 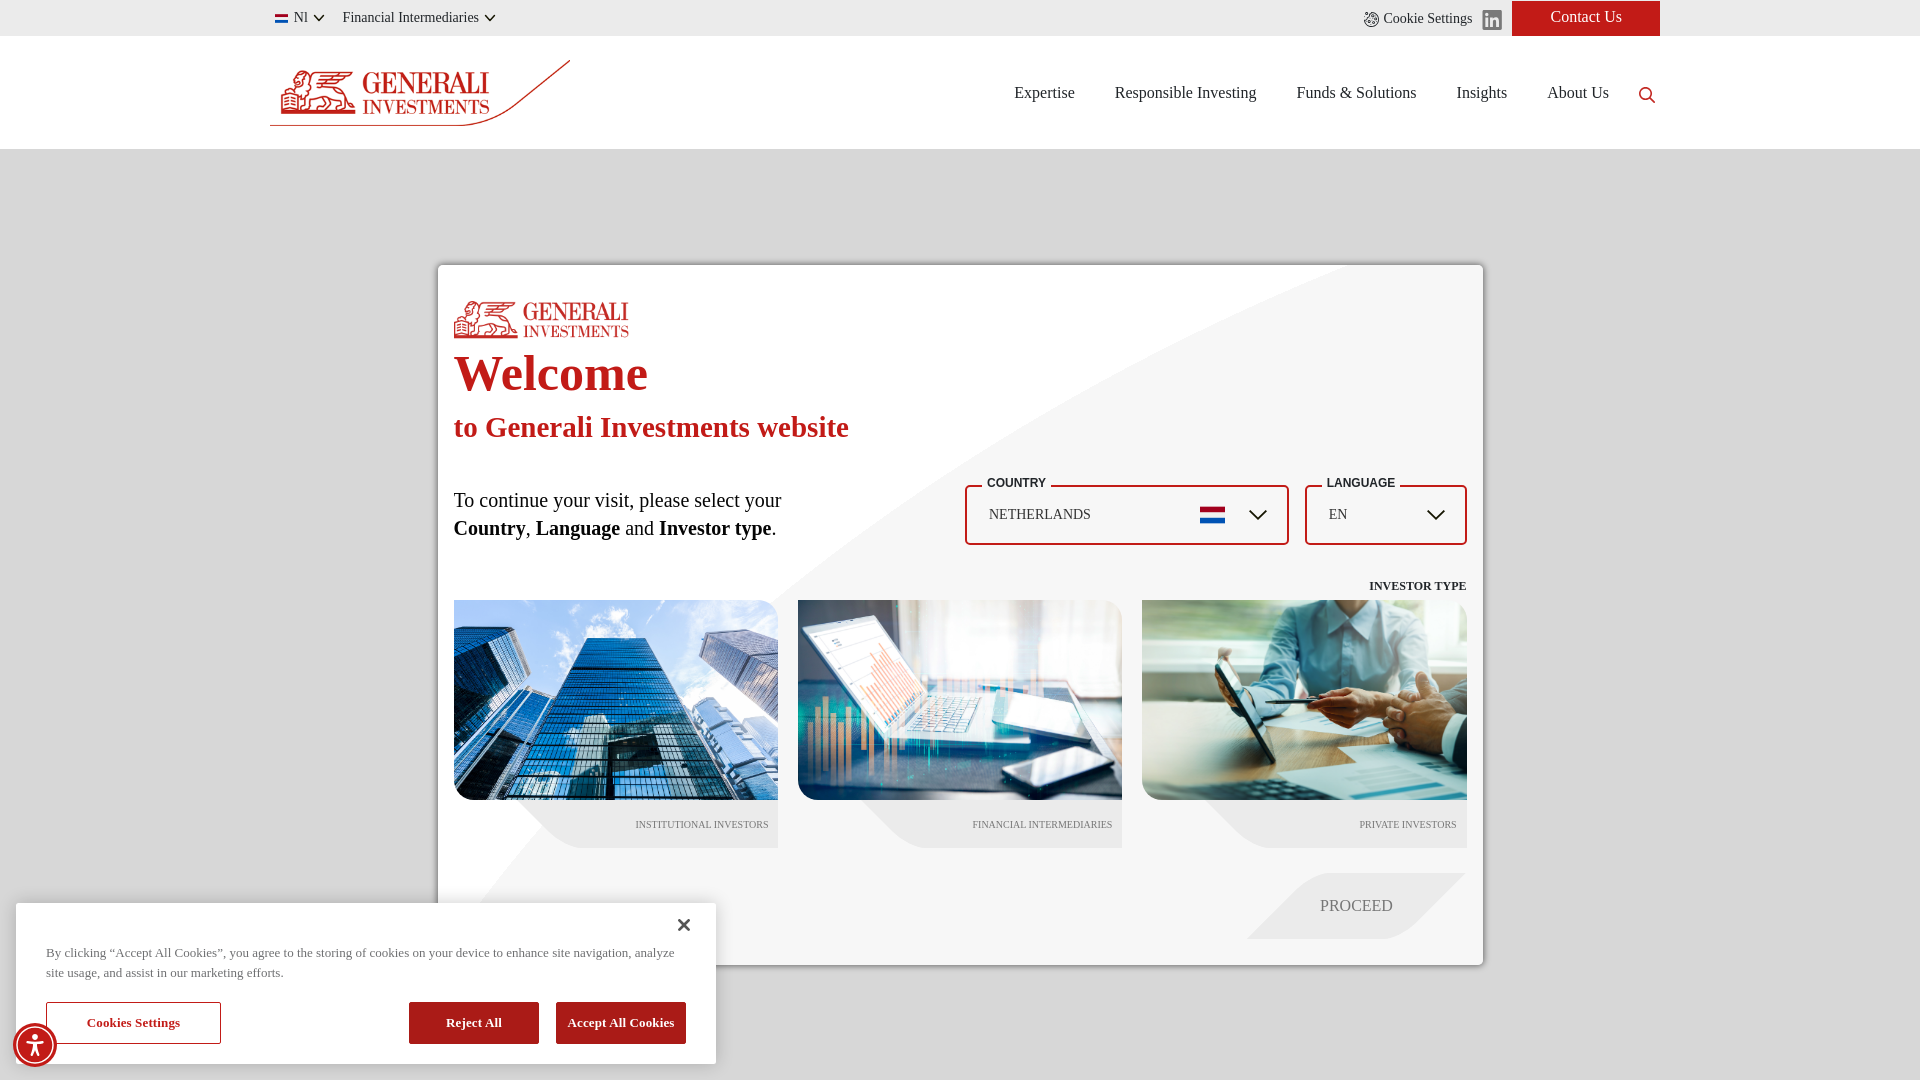 I want to click on Responsible Investing, so click(x=1185, y=92).